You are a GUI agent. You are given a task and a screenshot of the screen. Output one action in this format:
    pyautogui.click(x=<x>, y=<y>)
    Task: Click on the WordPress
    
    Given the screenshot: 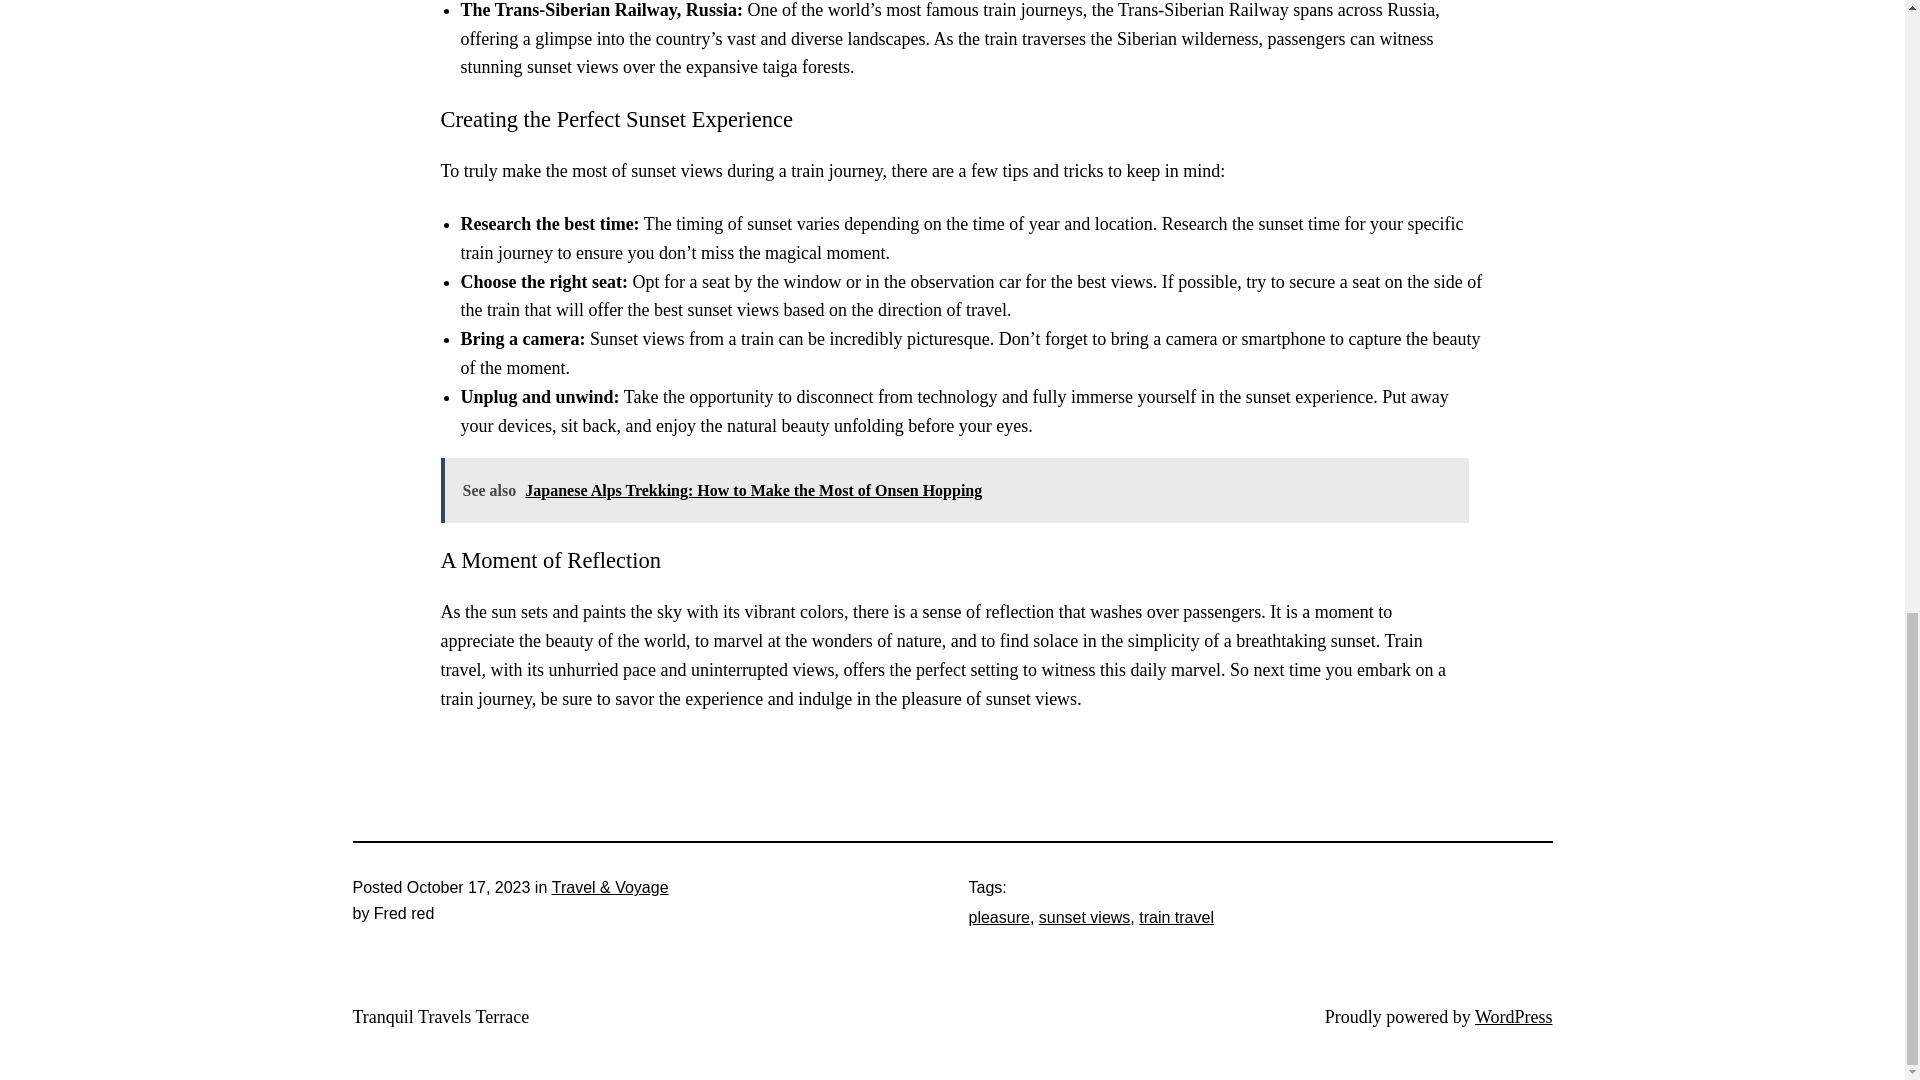 What is the action you would take?
    pyautogui.click(x=1514, y=1016)
    